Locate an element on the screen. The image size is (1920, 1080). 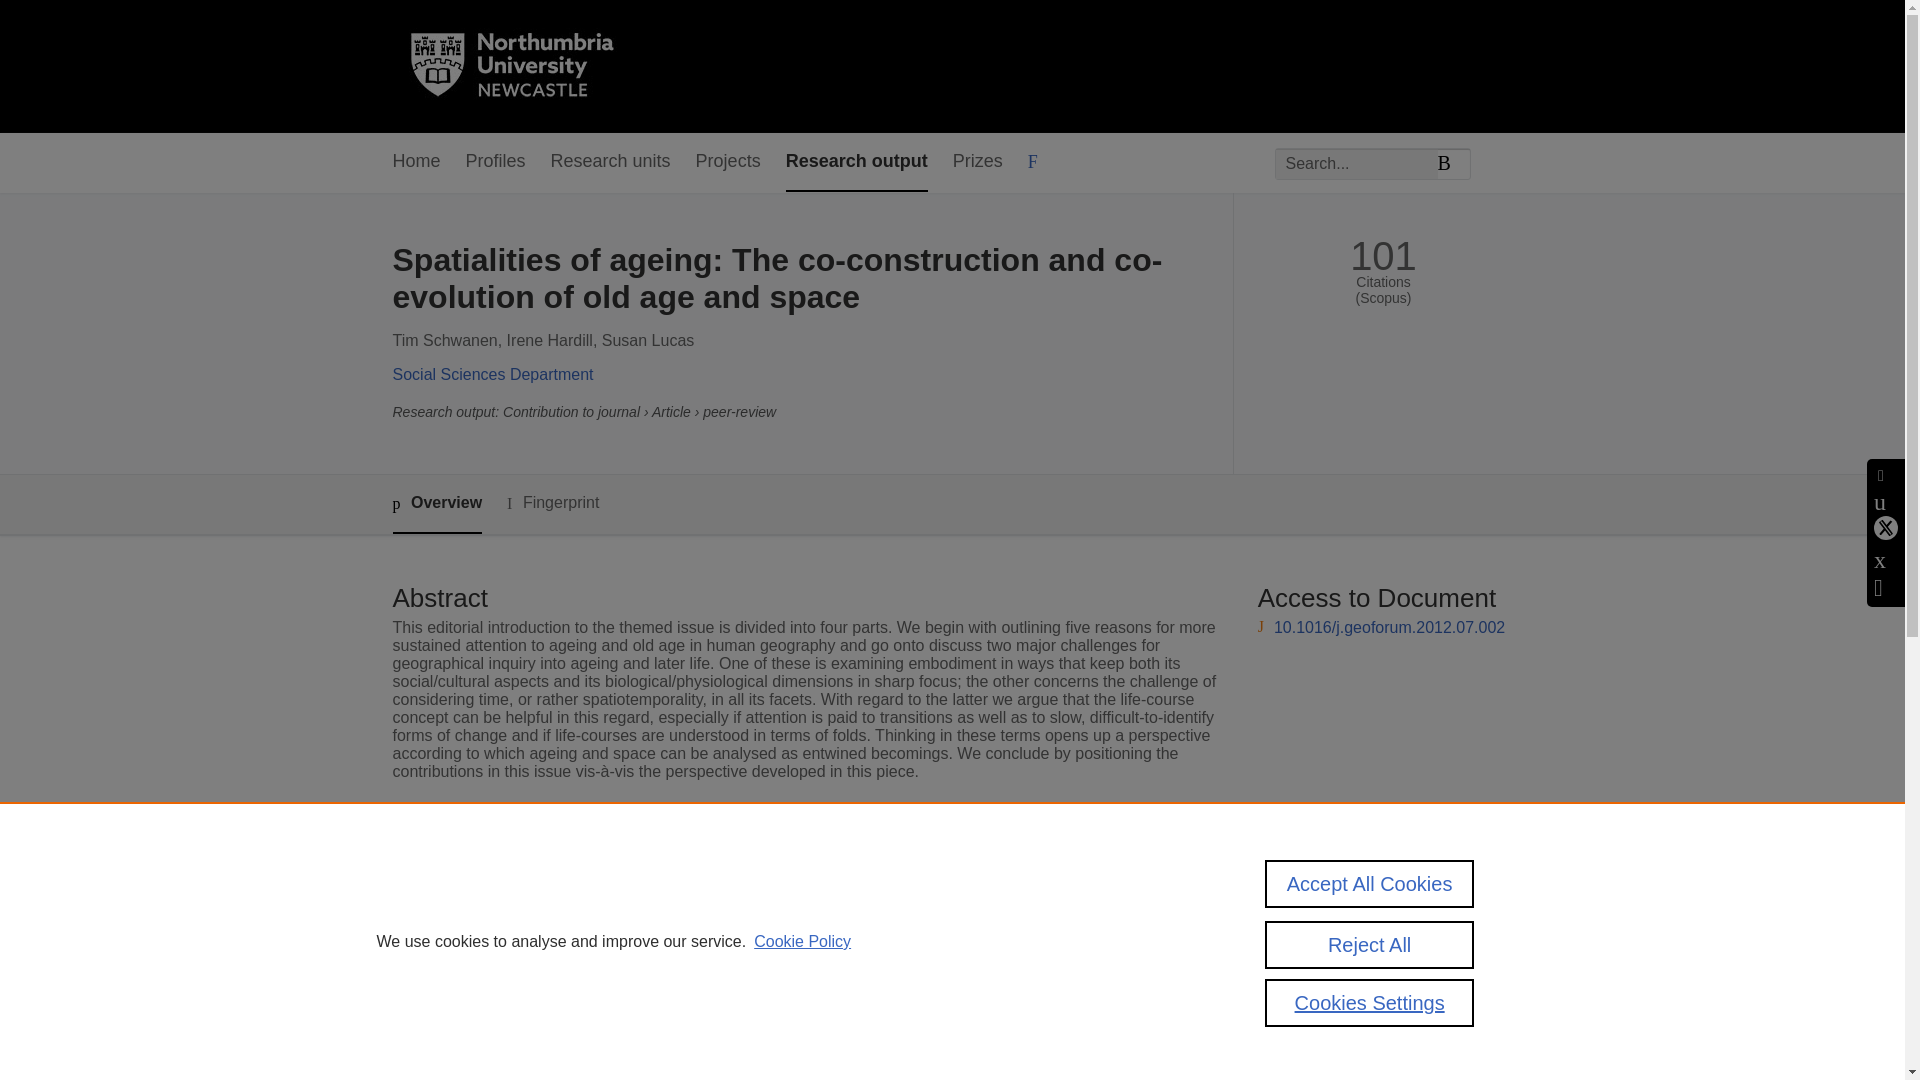
Research units is located at coordinates (610, 162).